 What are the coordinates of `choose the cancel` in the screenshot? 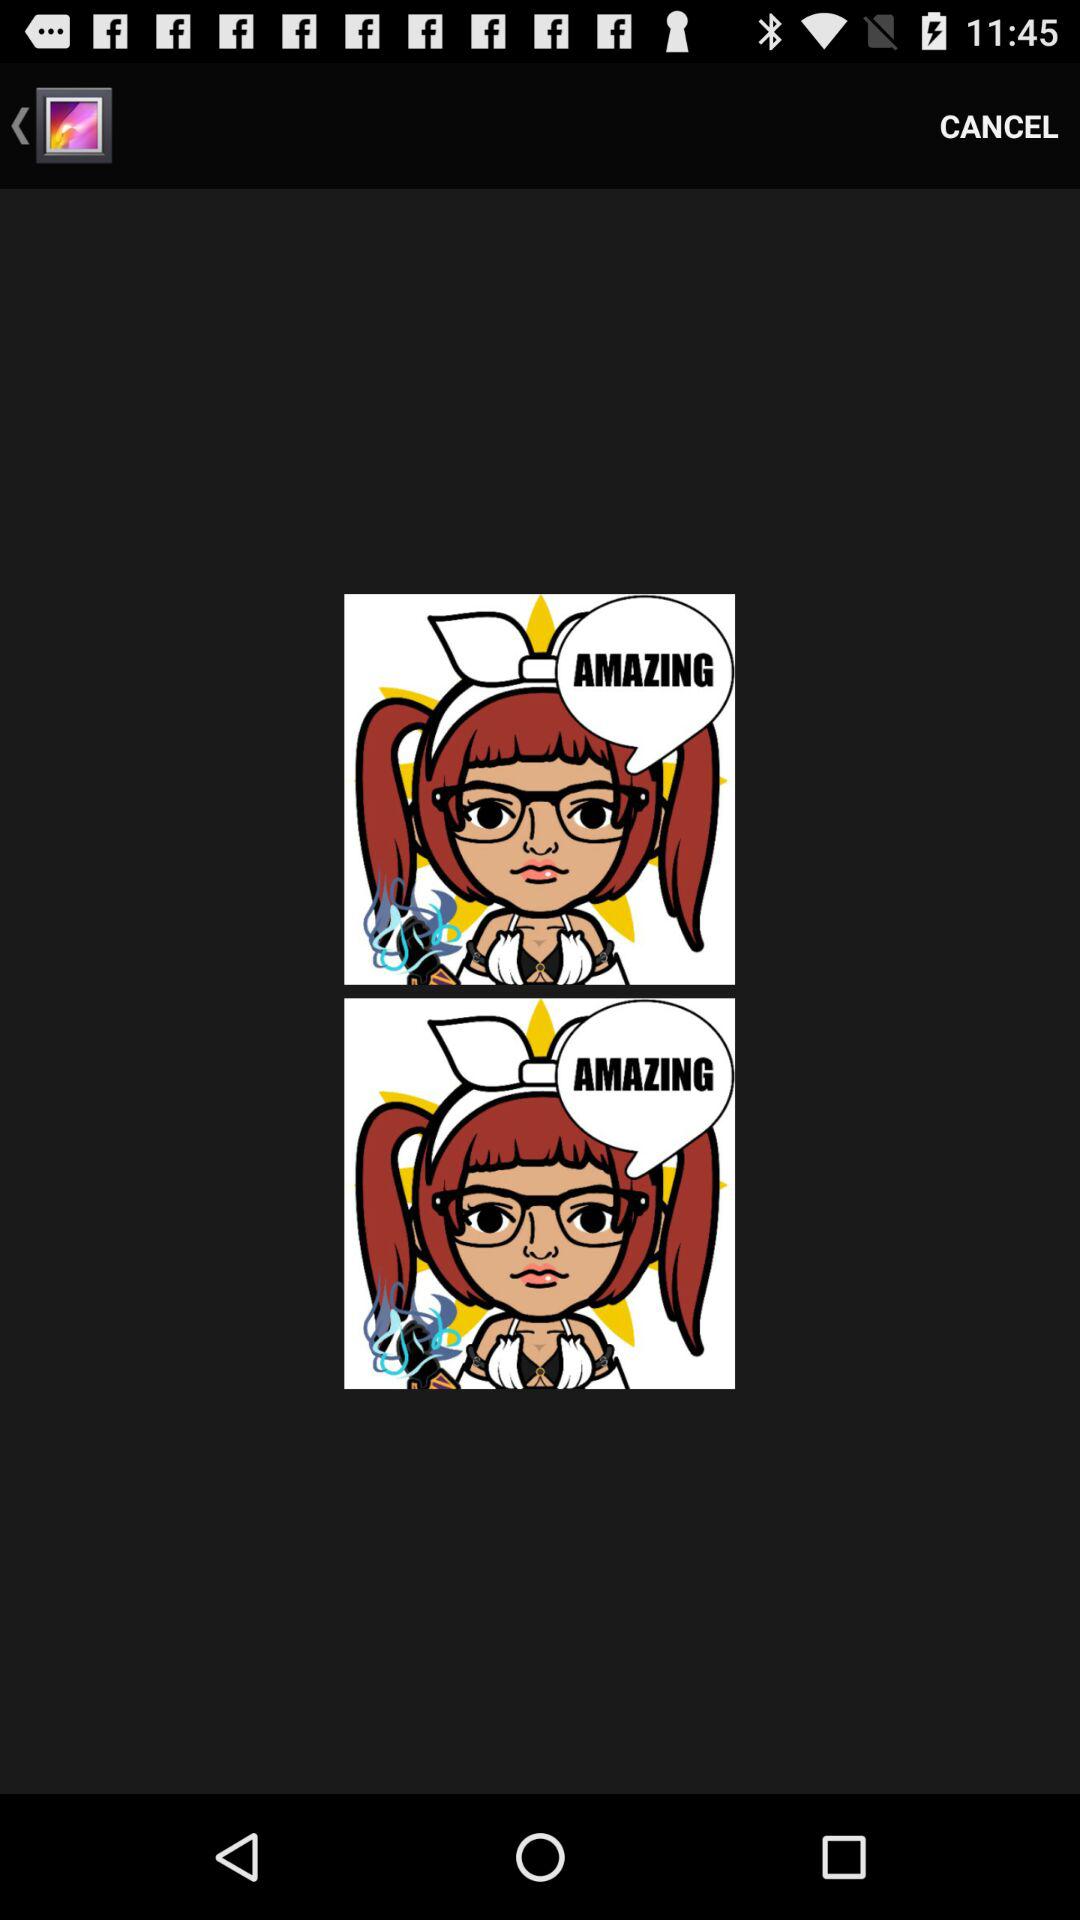 It's located at (999, 126).